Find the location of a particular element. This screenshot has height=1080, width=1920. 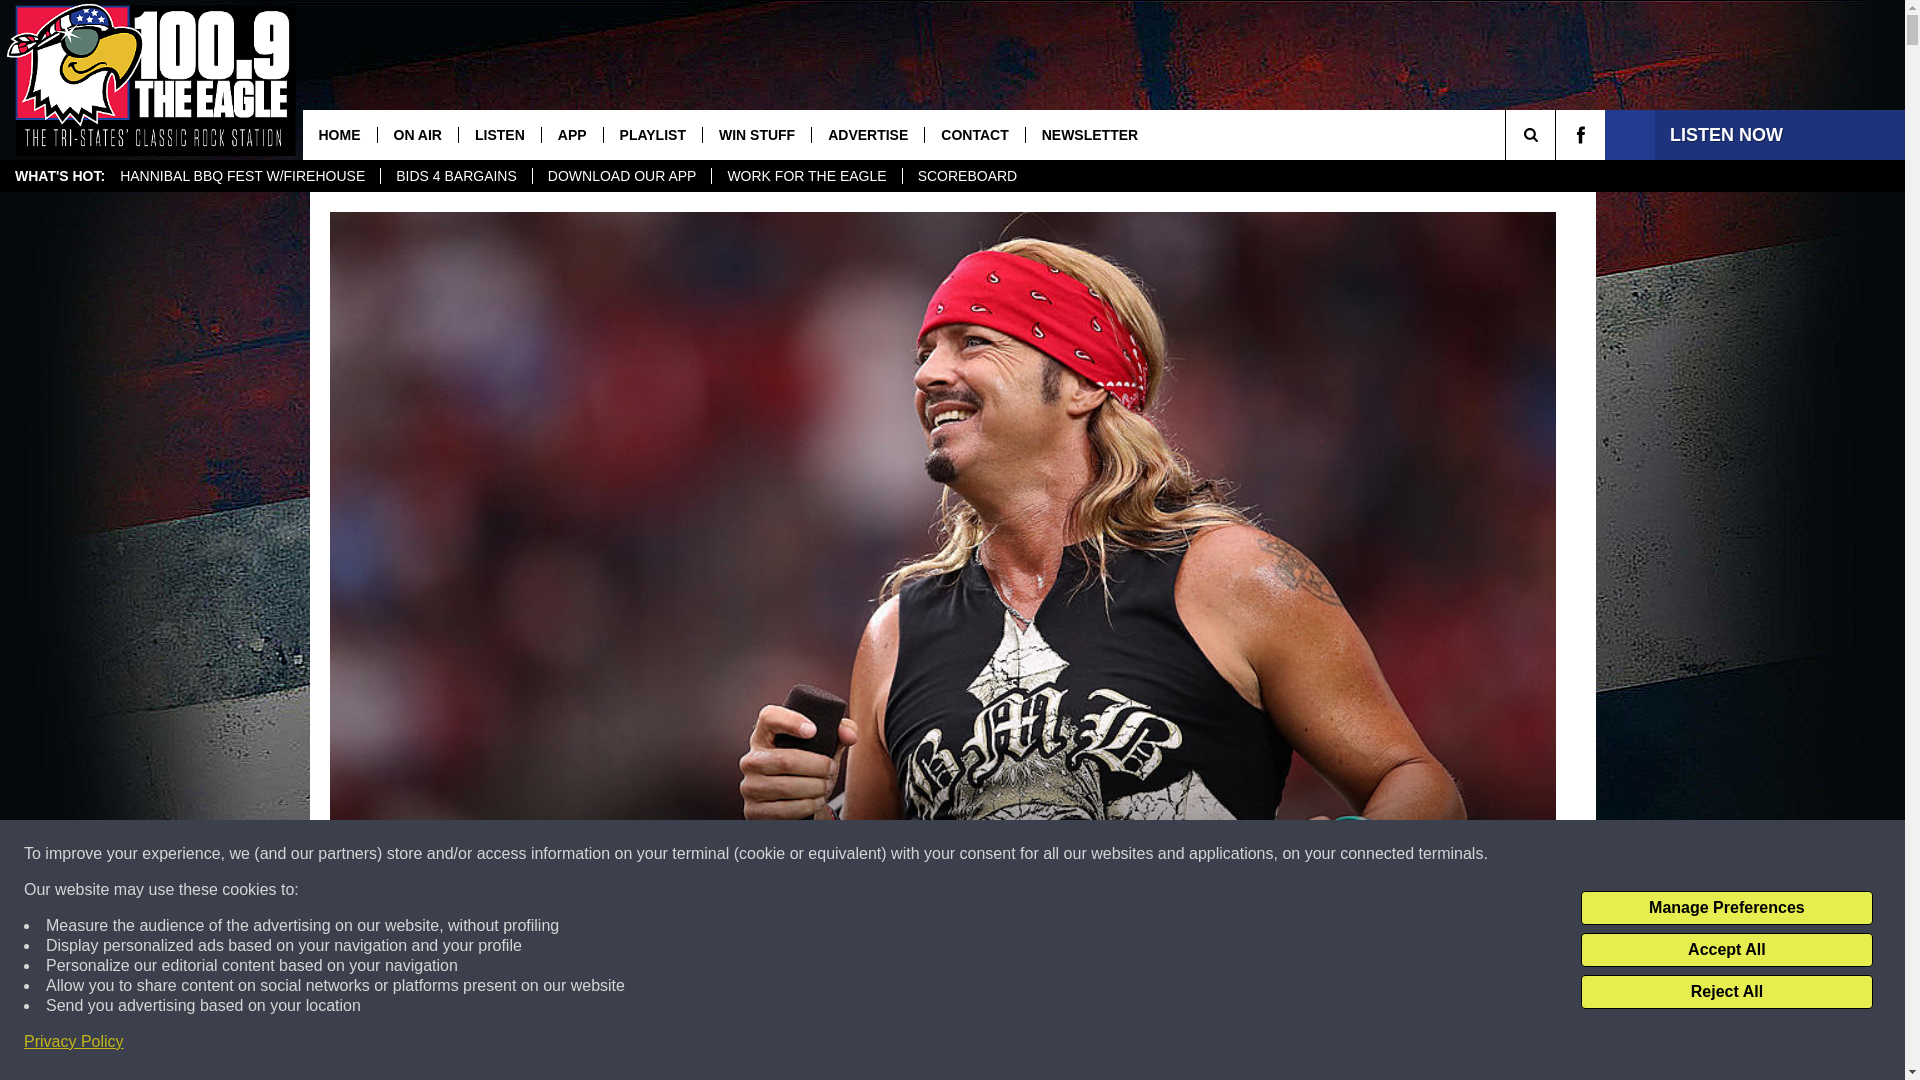

Share on Twitter is located at coordinates (1202, 1044).